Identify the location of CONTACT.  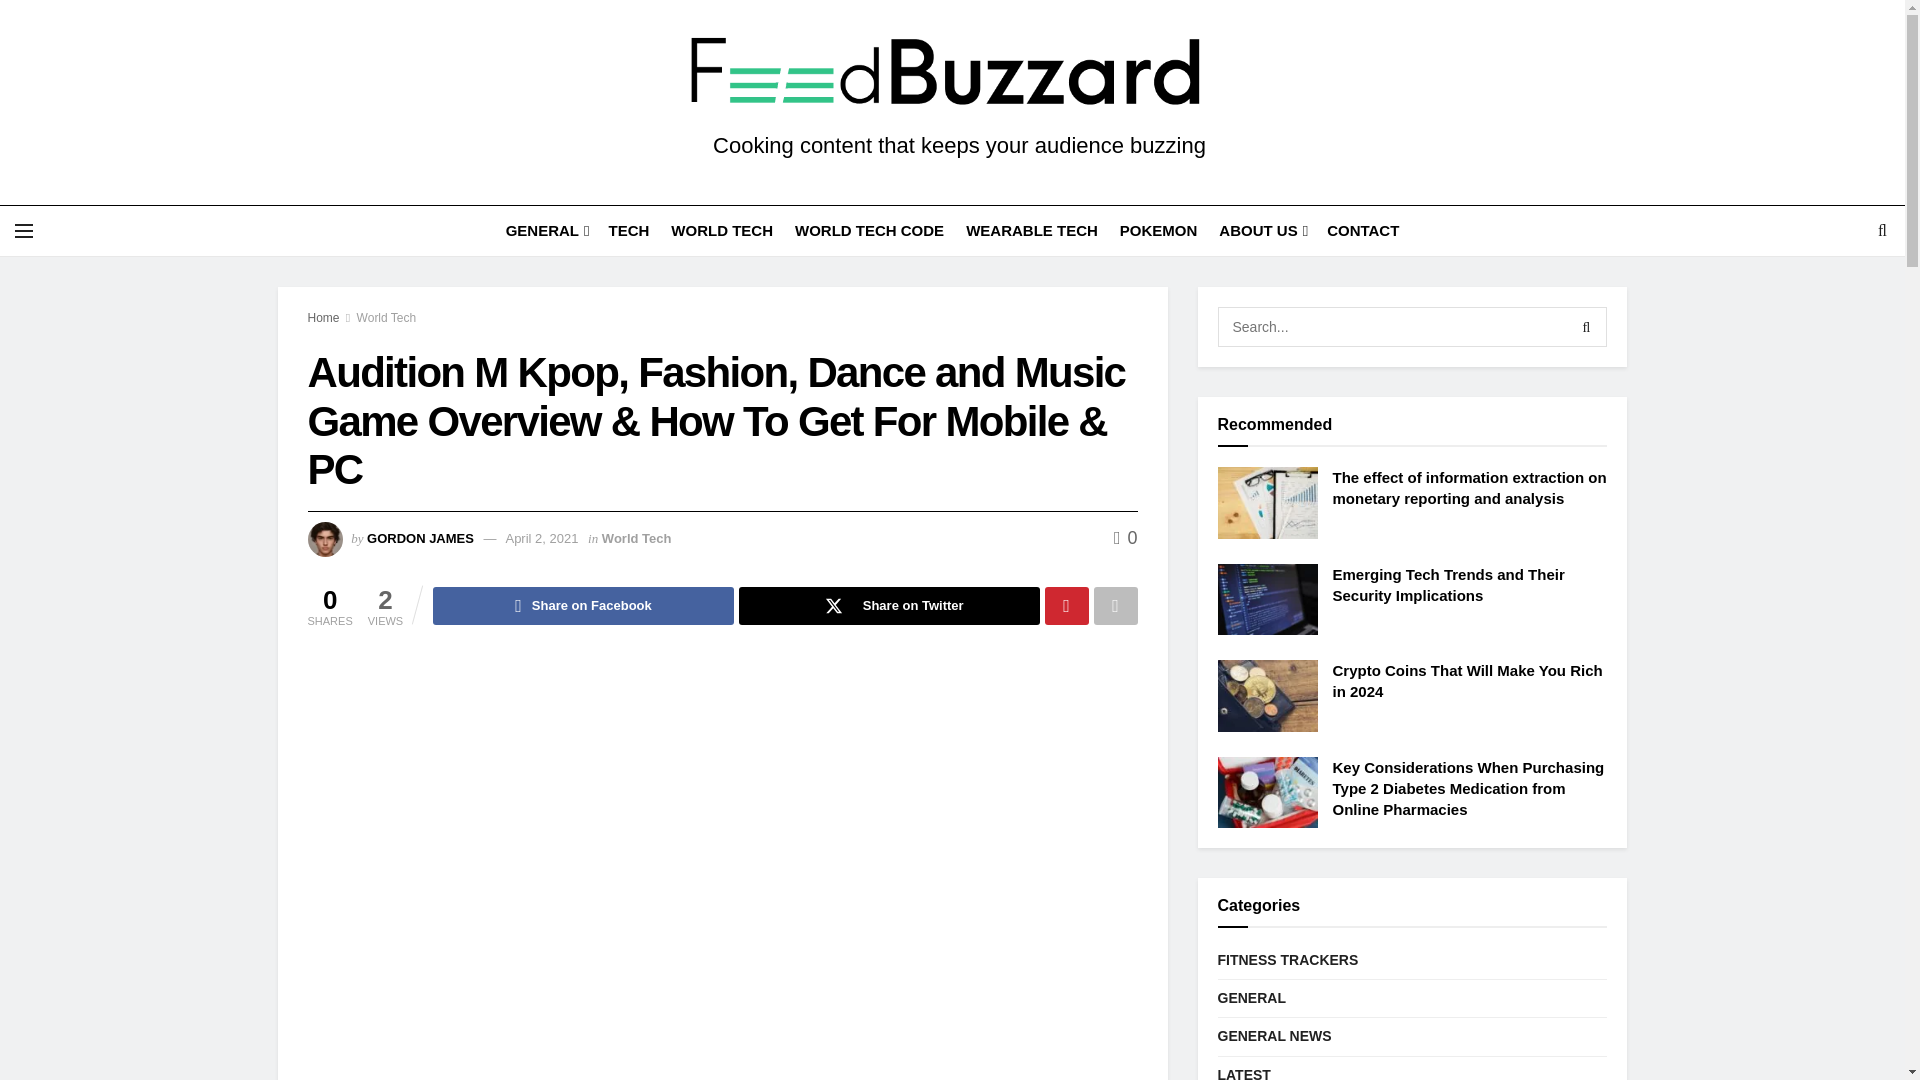
(1362, 230).